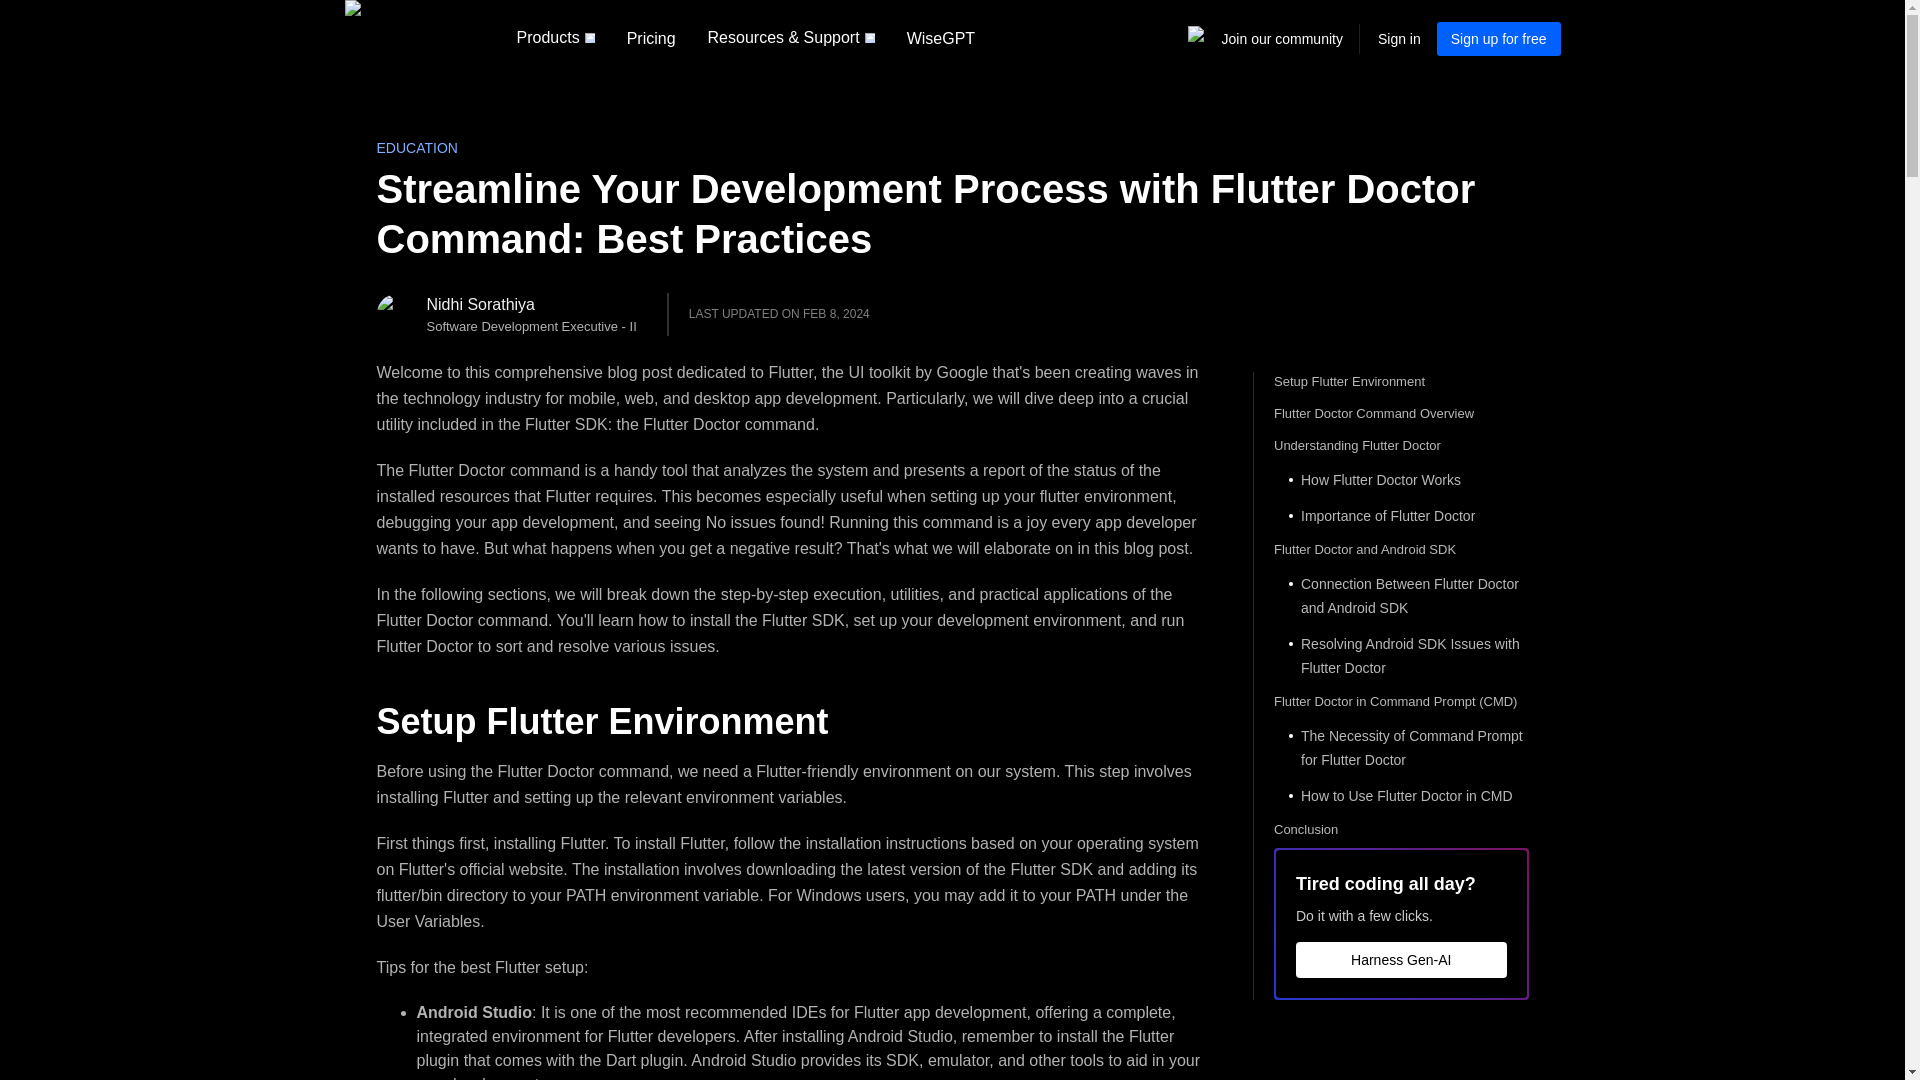 Image resolution: width=1920 pixels, height=1080 pixels. What do you see at coordinates (1401, 550) in the screenshot?
I see `Flutter Doctor and Android SDK` at bounding box center [1401, 550].